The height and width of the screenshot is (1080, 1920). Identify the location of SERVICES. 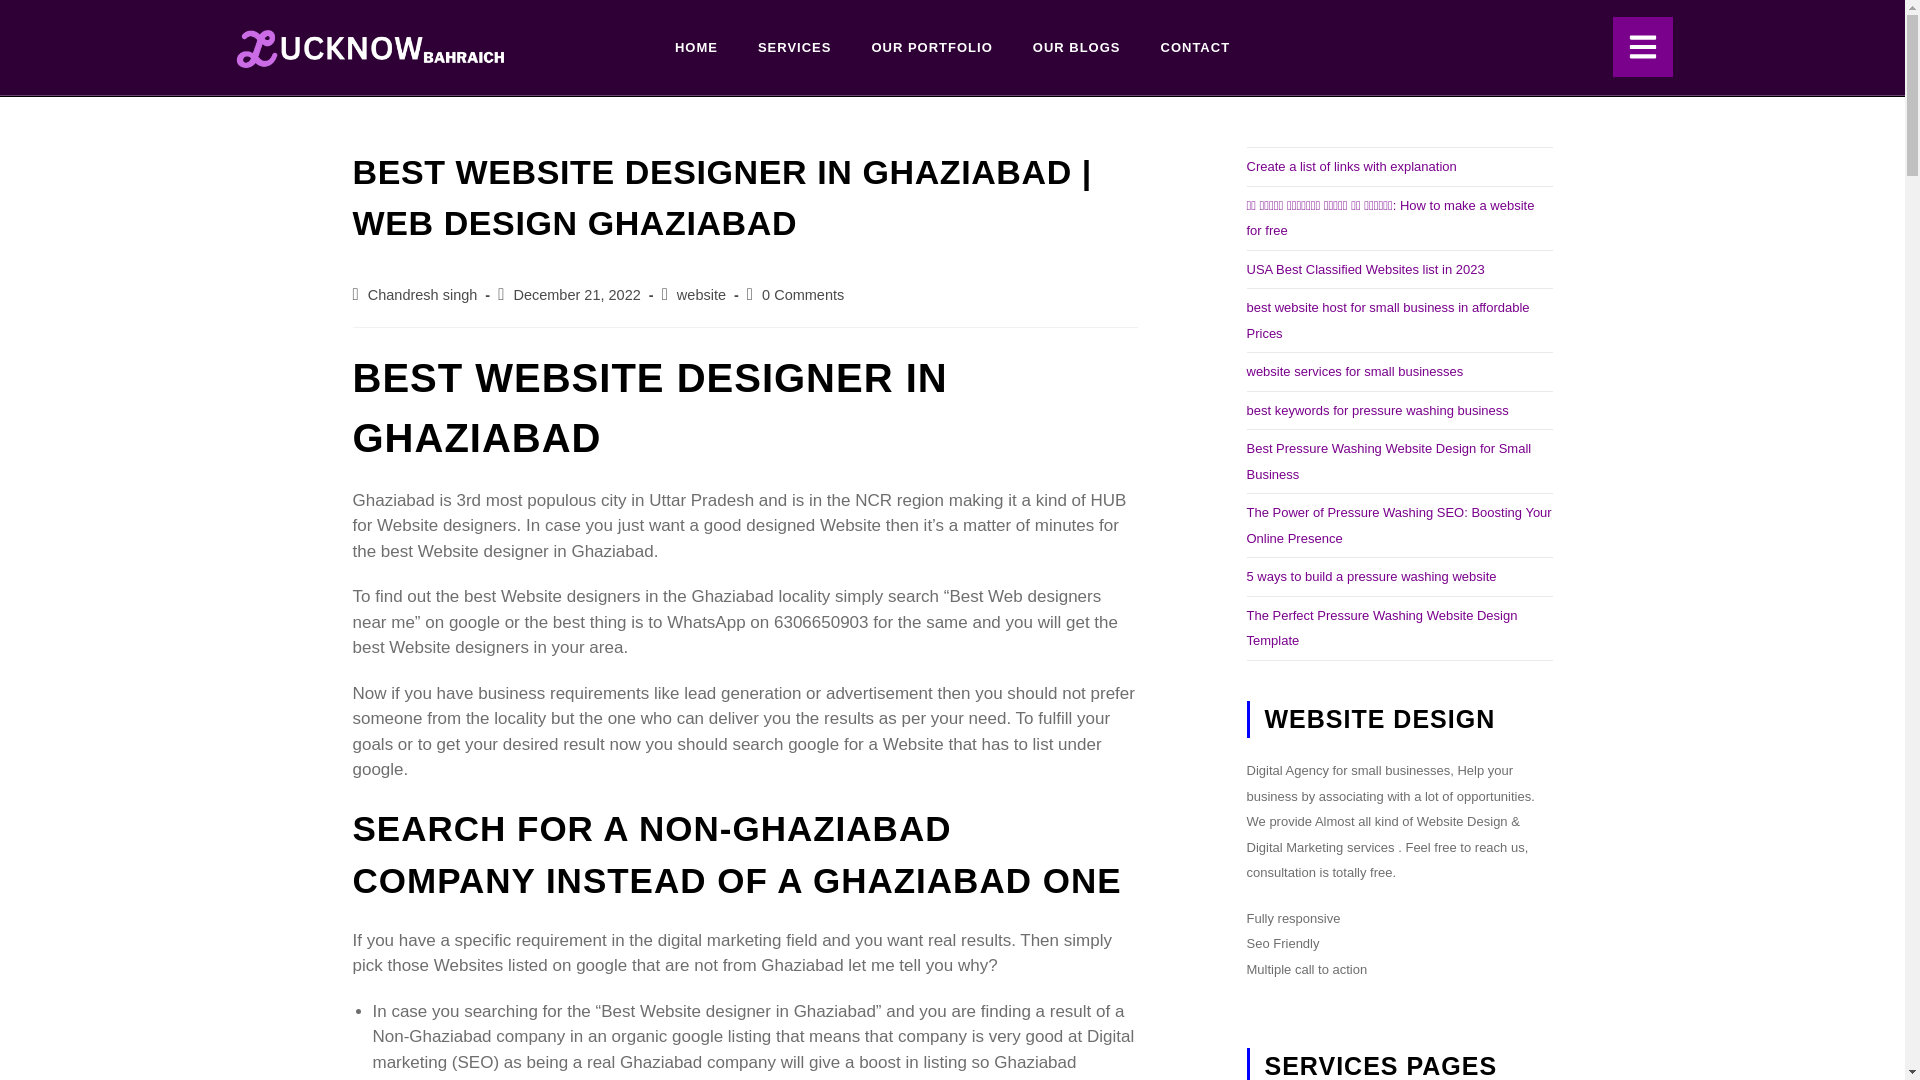
(794, 48).